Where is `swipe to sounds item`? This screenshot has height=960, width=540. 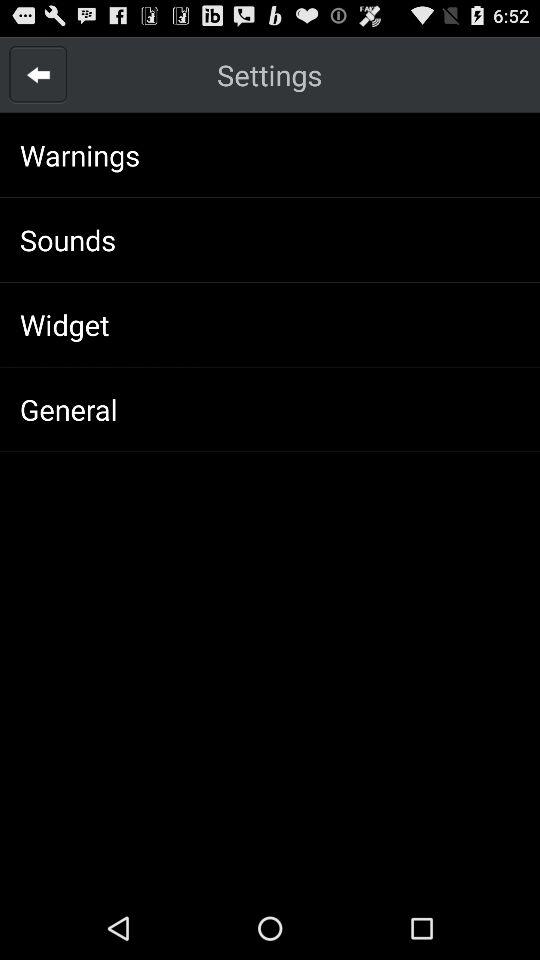 swipe to sounds item is located at coordinates (68, 240).